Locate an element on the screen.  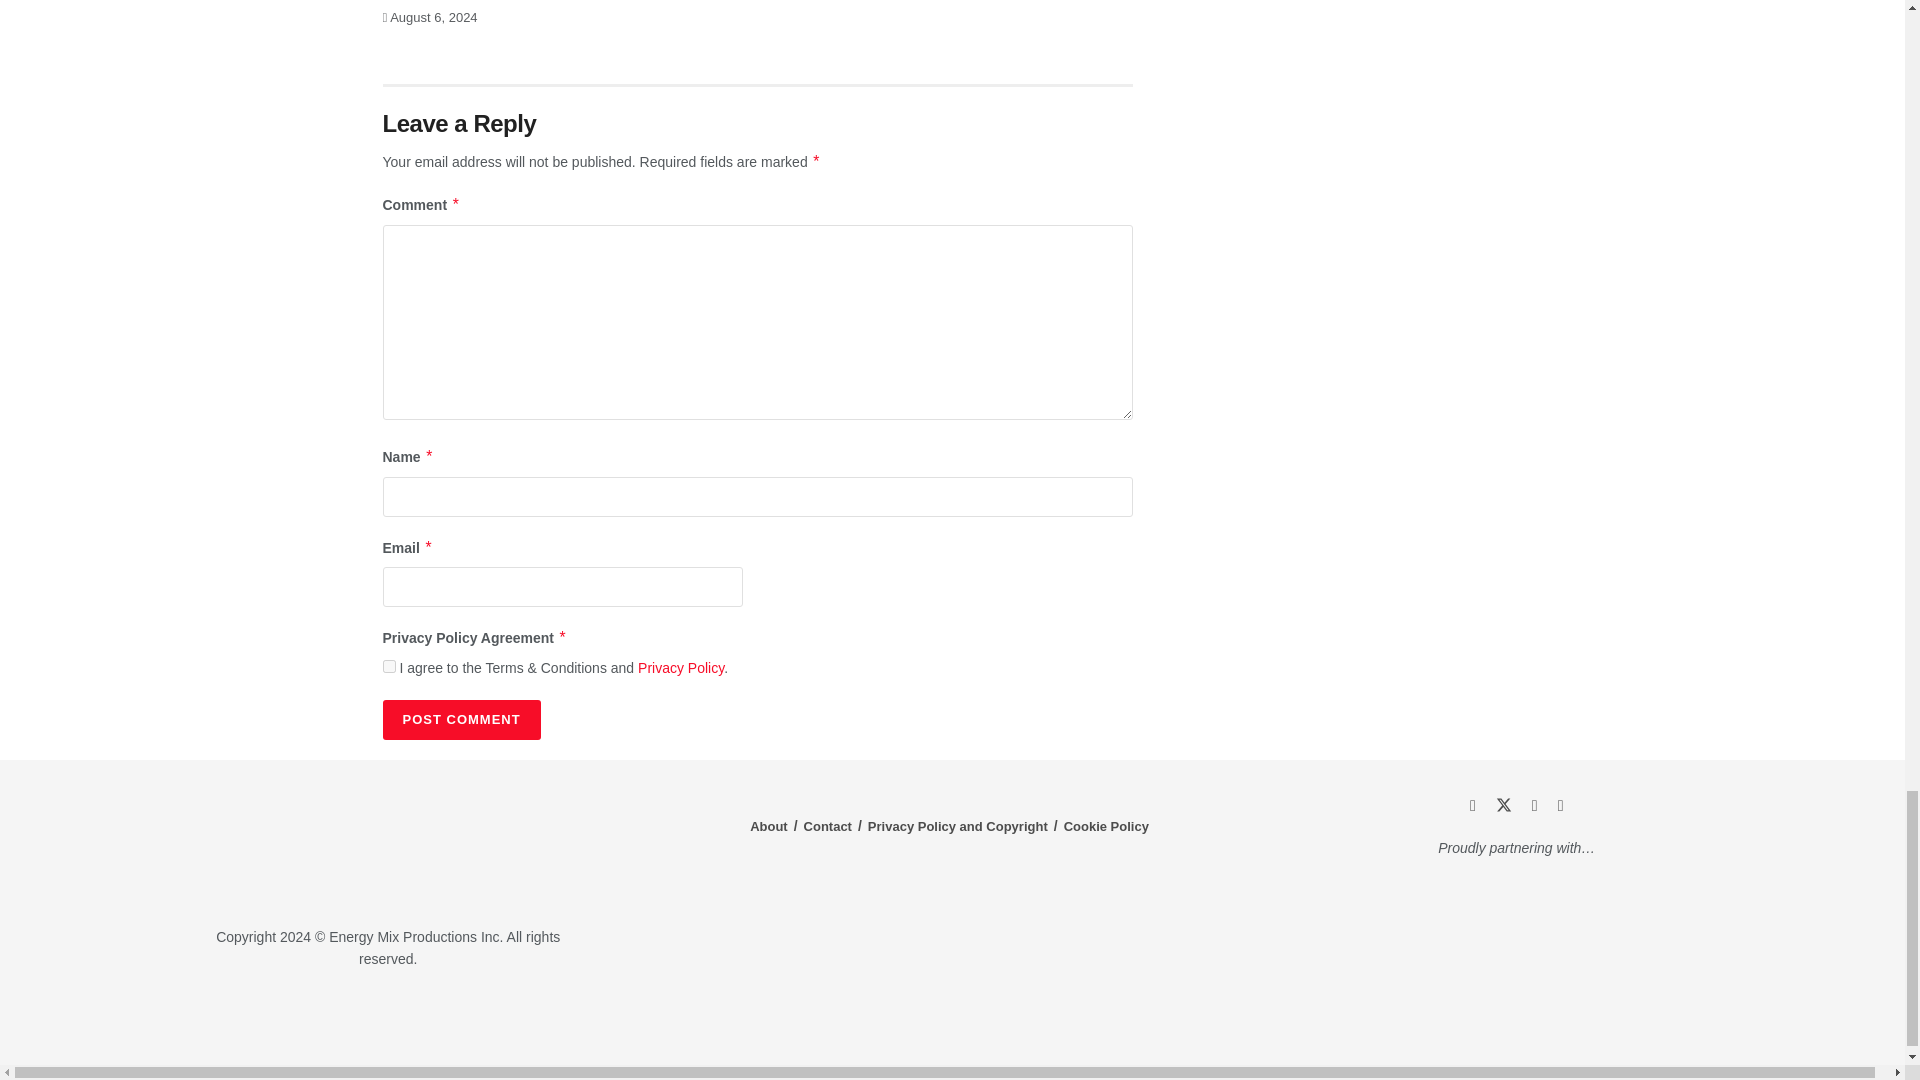
Climate-and-Capital is located at coordinates (1610, 1019).